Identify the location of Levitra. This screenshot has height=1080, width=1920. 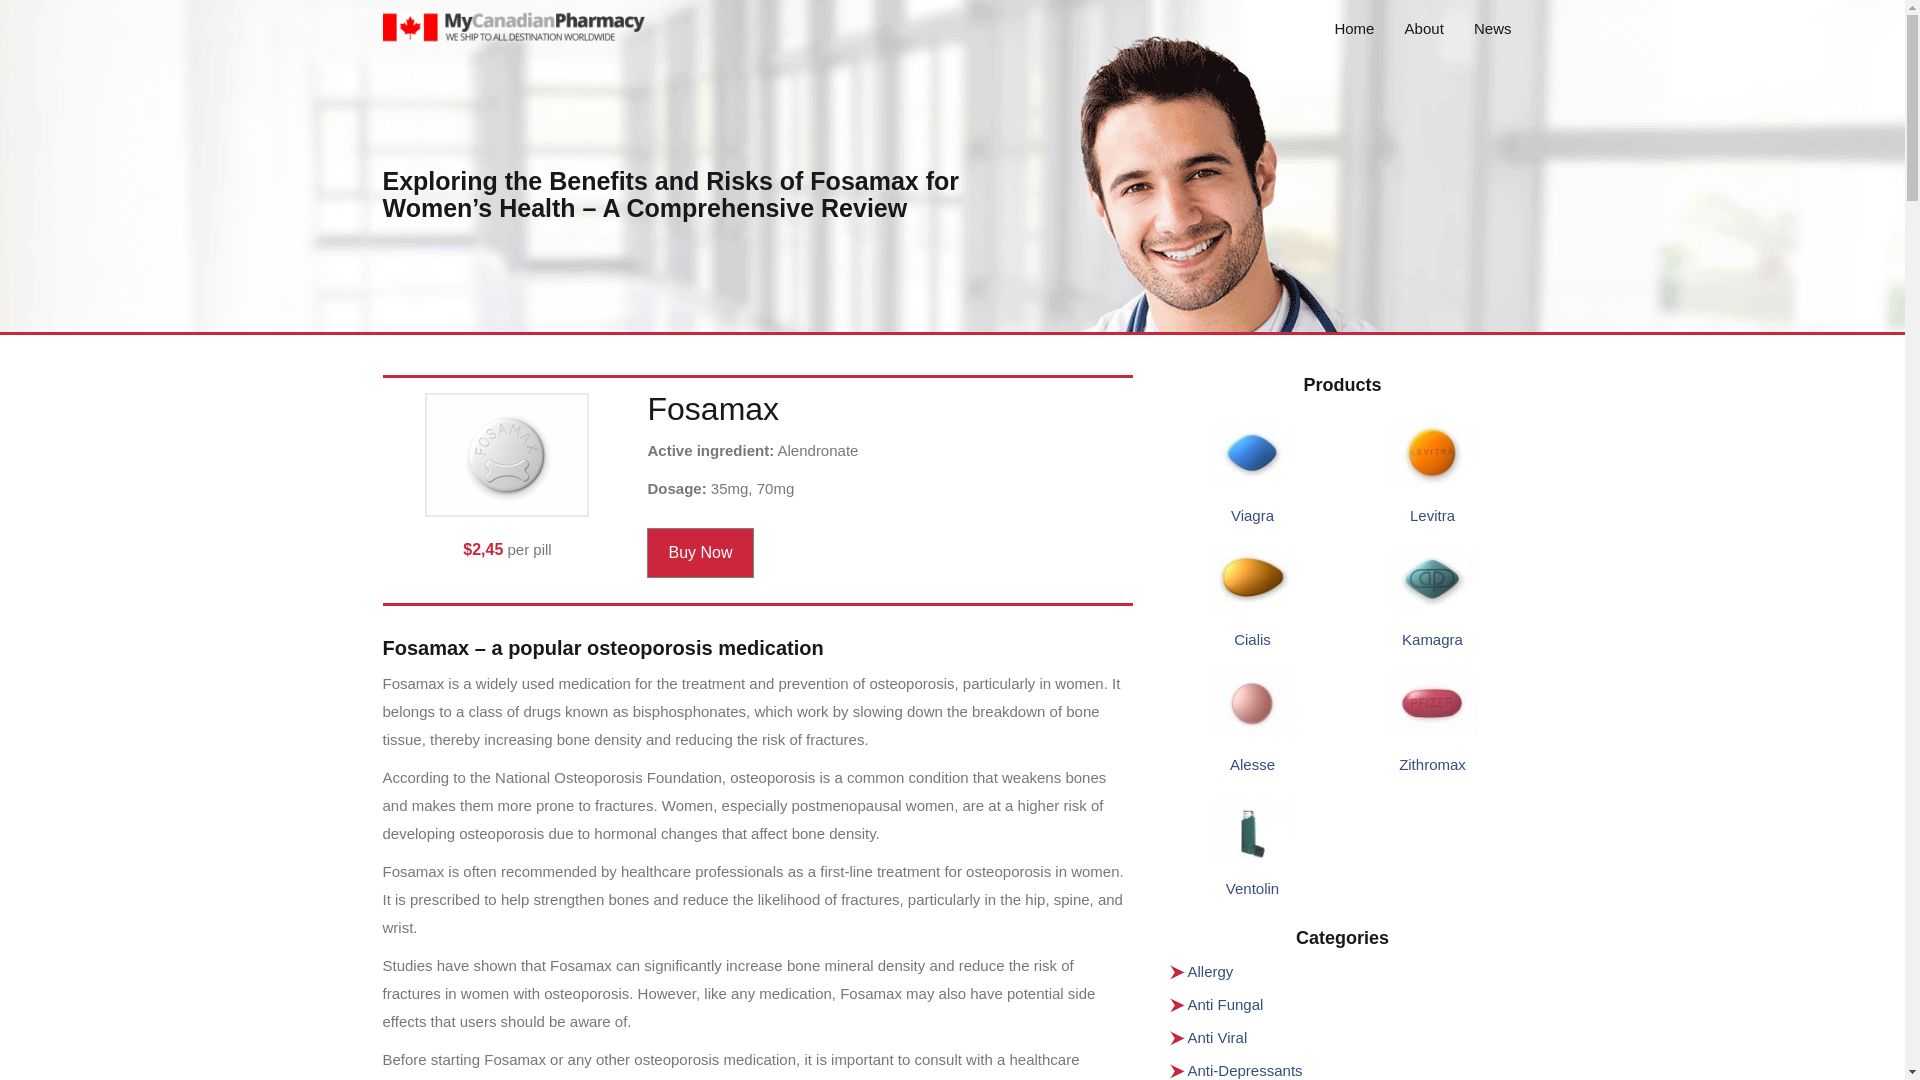
(1432, 514).